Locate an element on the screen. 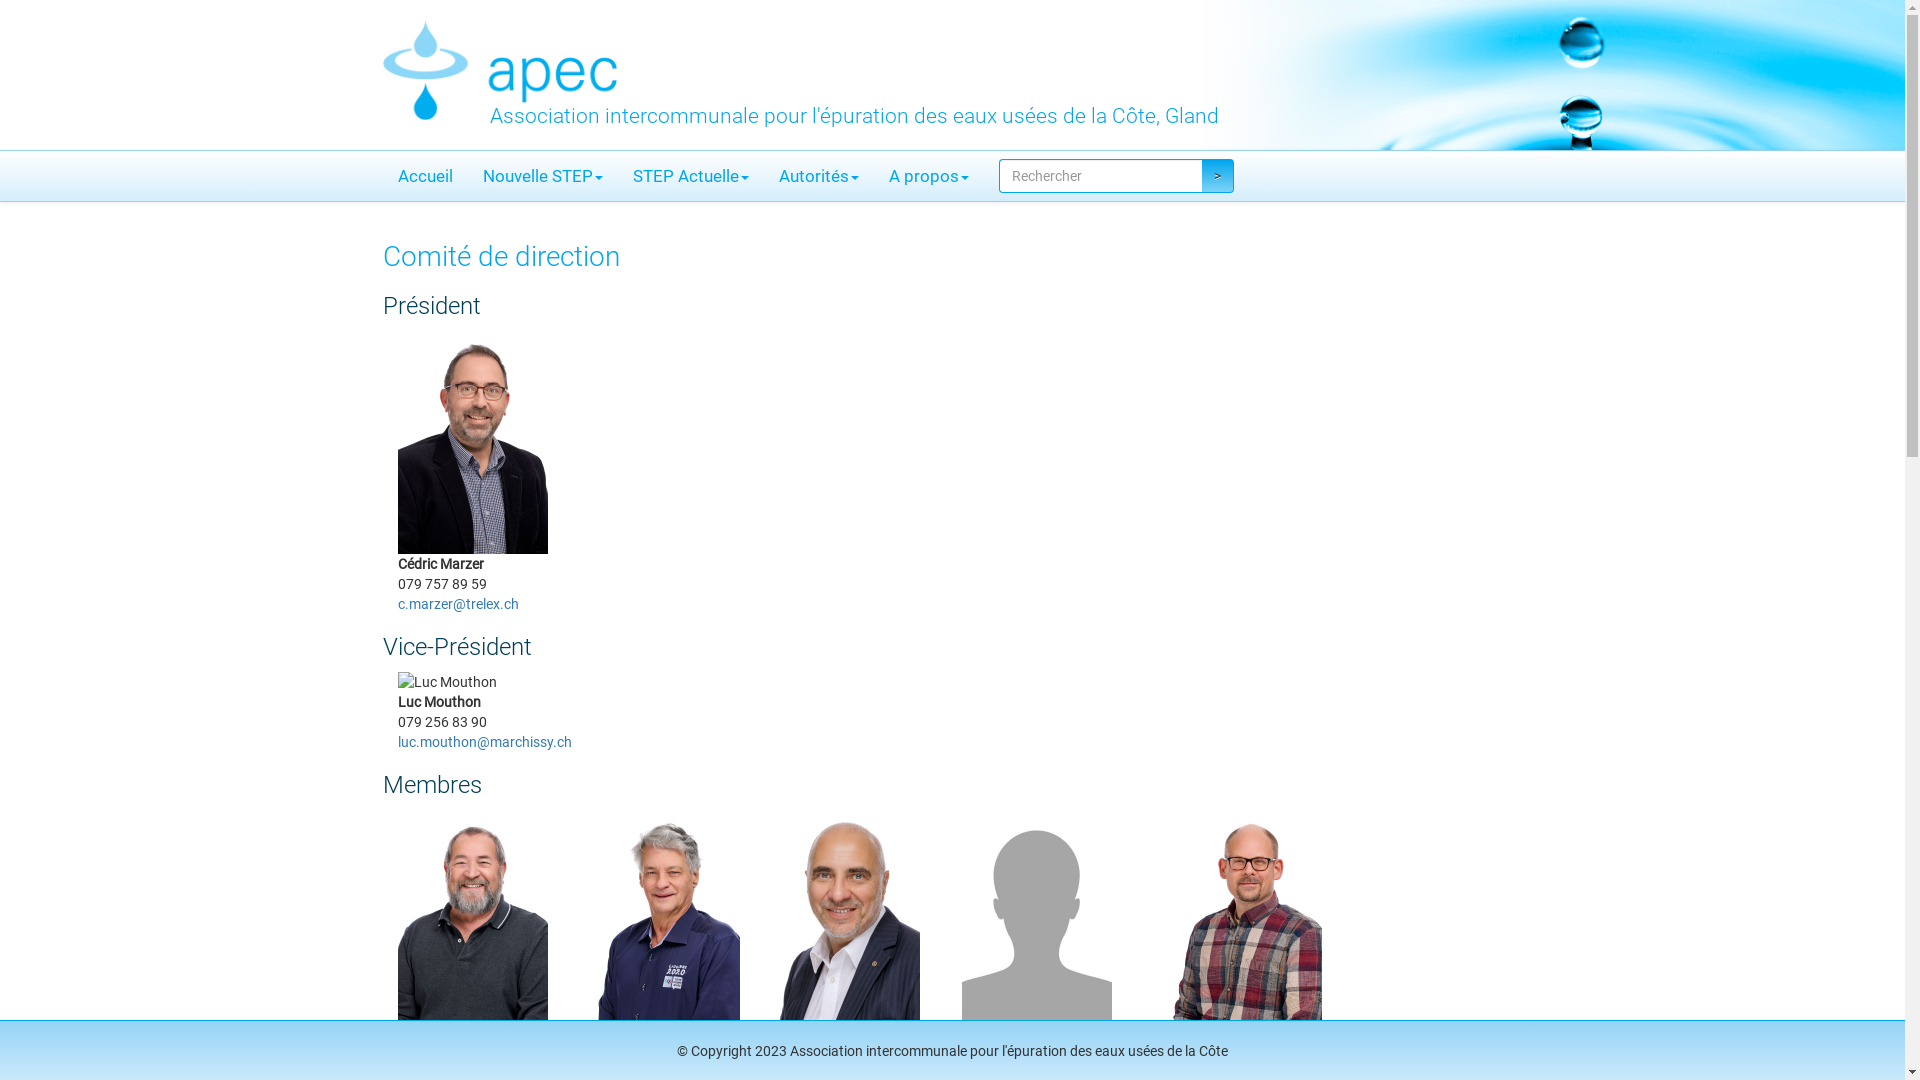  luc.mouthon@marchissy.ch is located at coordinates (485, 742).